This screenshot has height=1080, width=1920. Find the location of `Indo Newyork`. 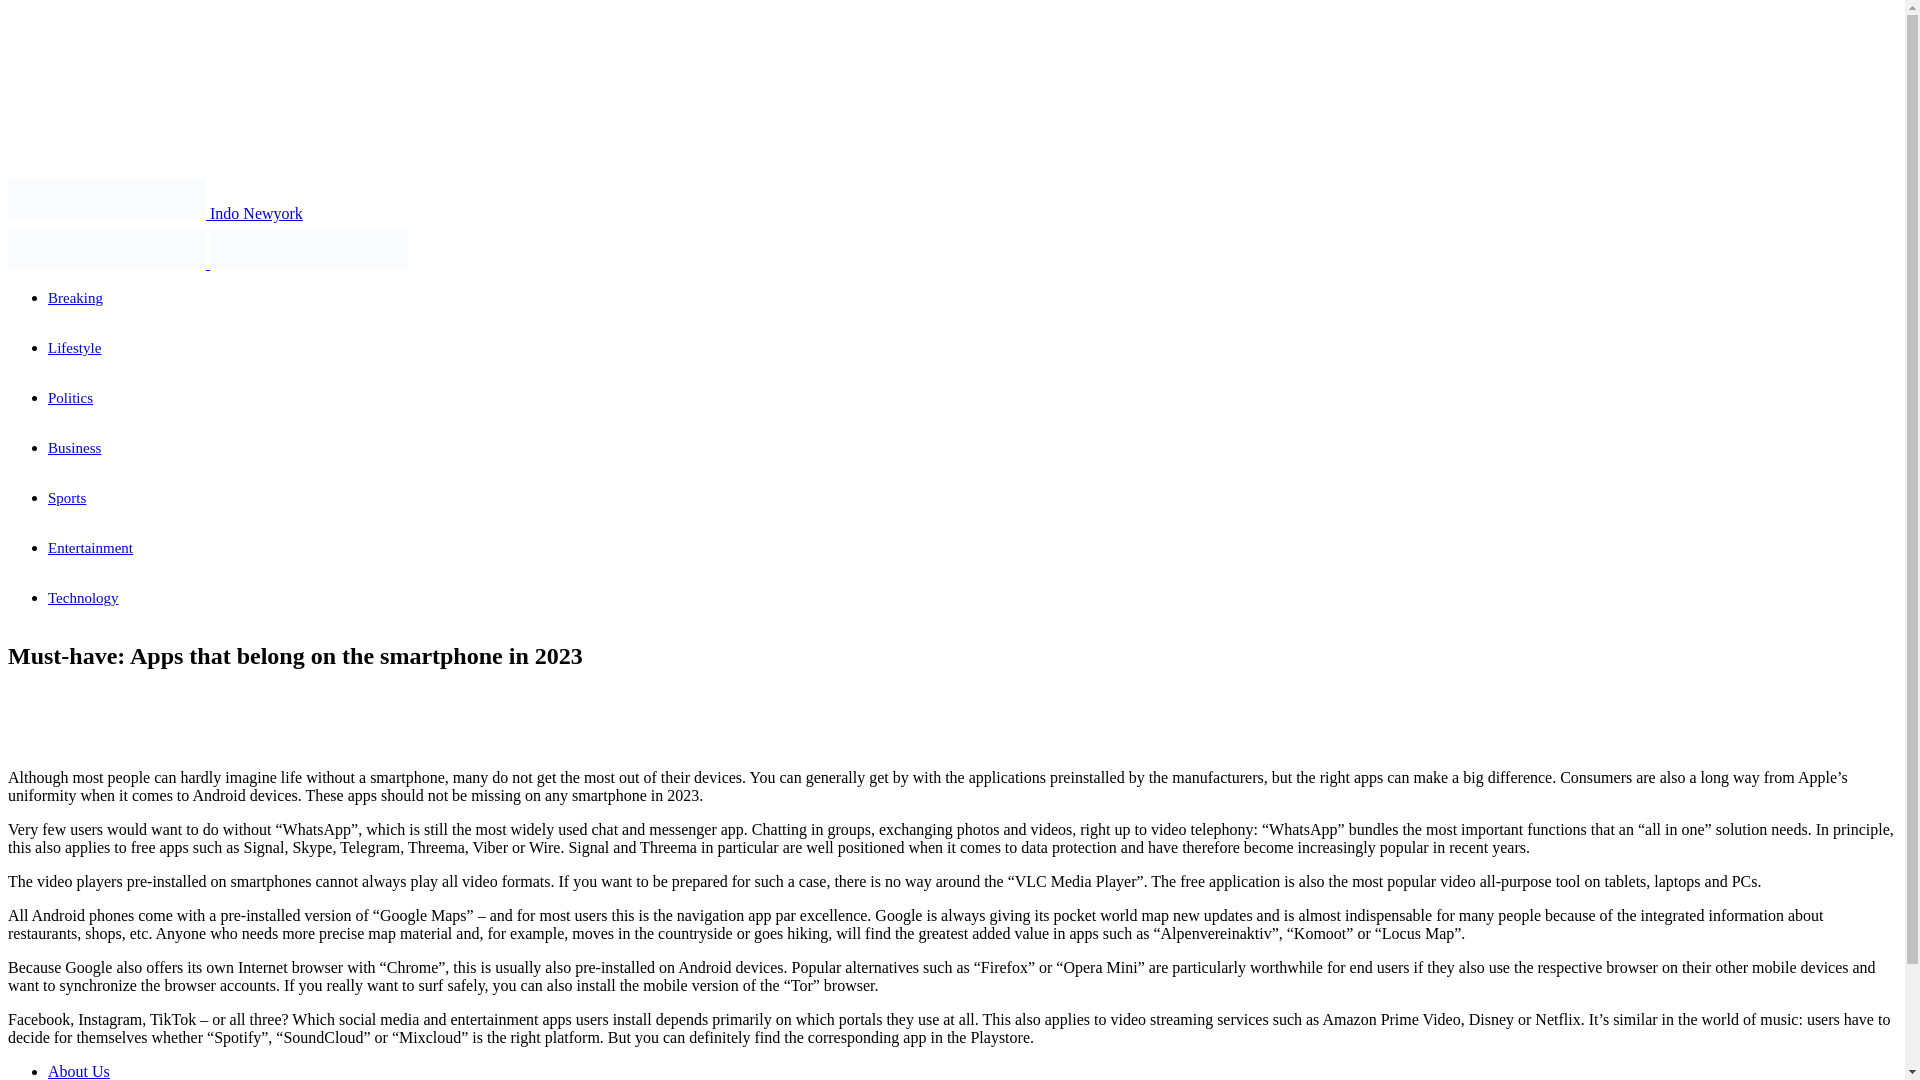

Indo Newyork is located at coordinates (155, 214).